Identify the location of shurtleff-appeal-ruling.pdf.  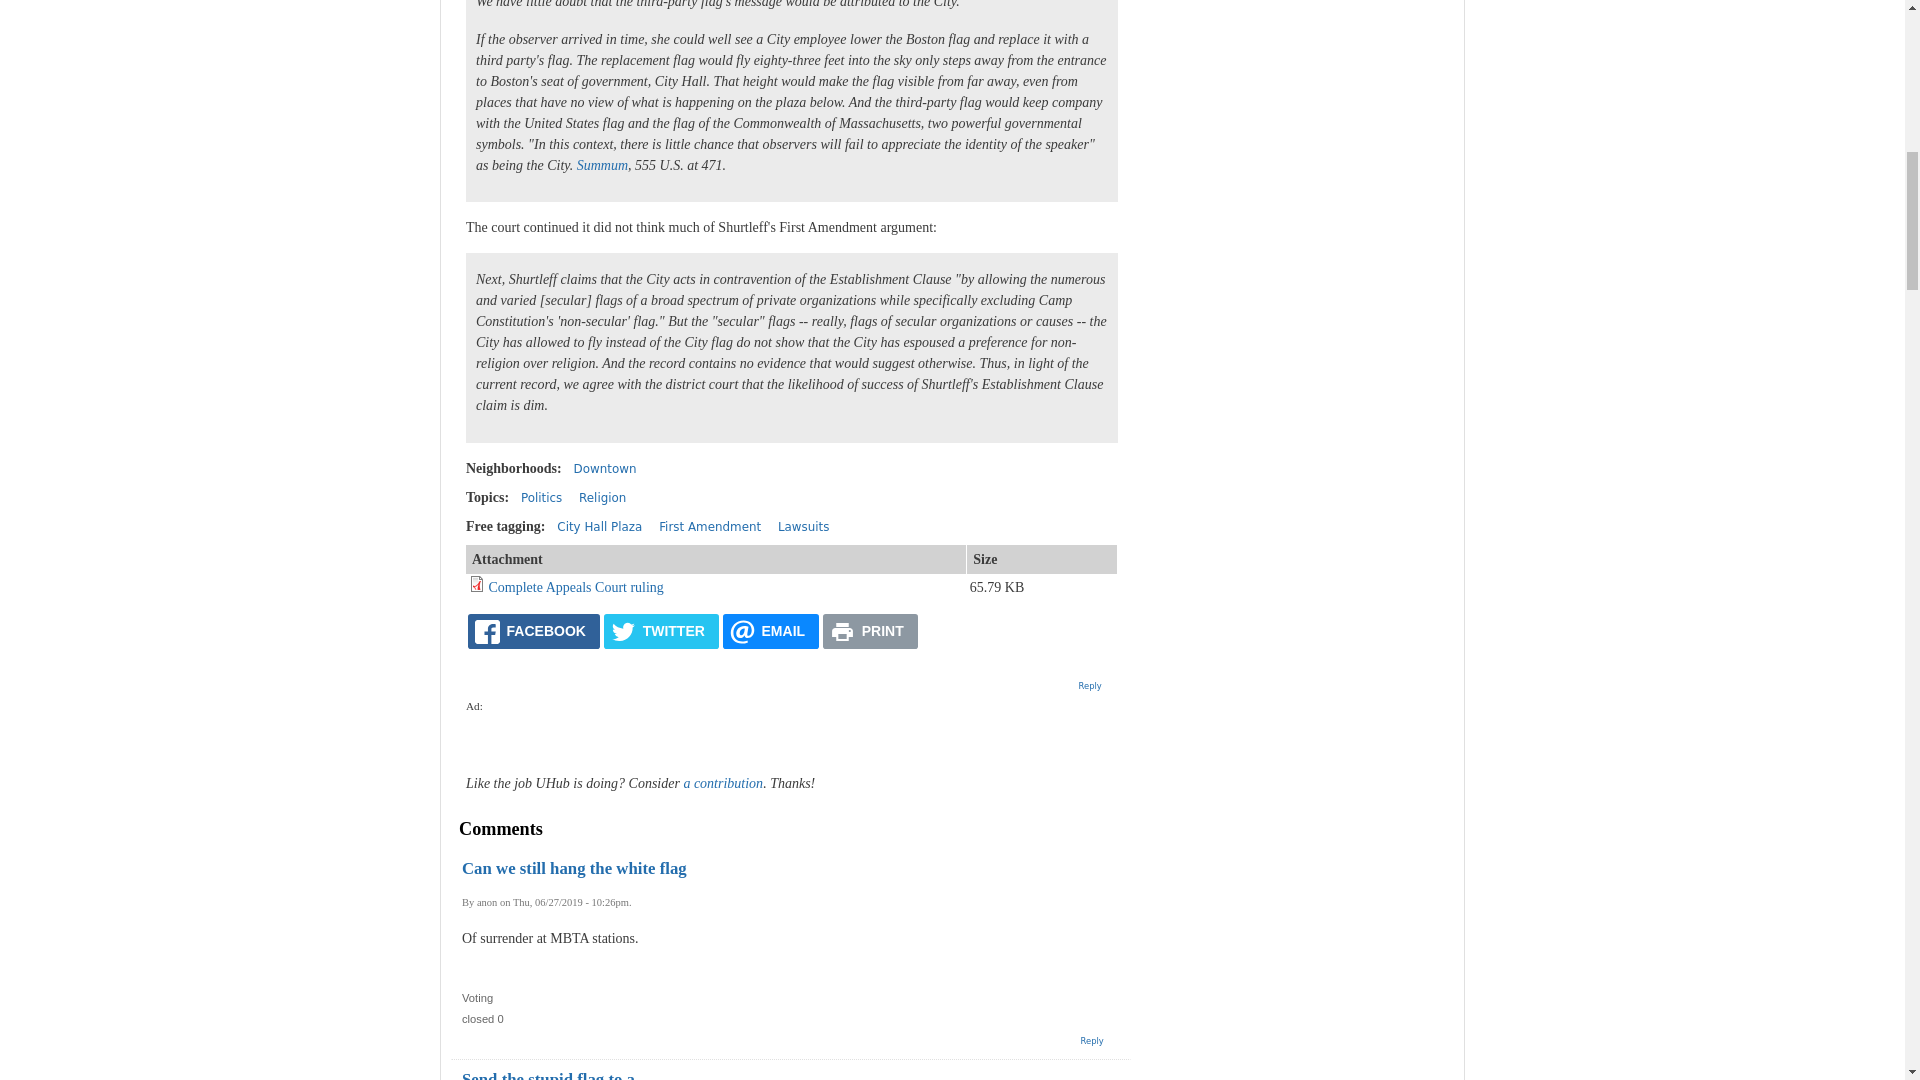
(574, 587).